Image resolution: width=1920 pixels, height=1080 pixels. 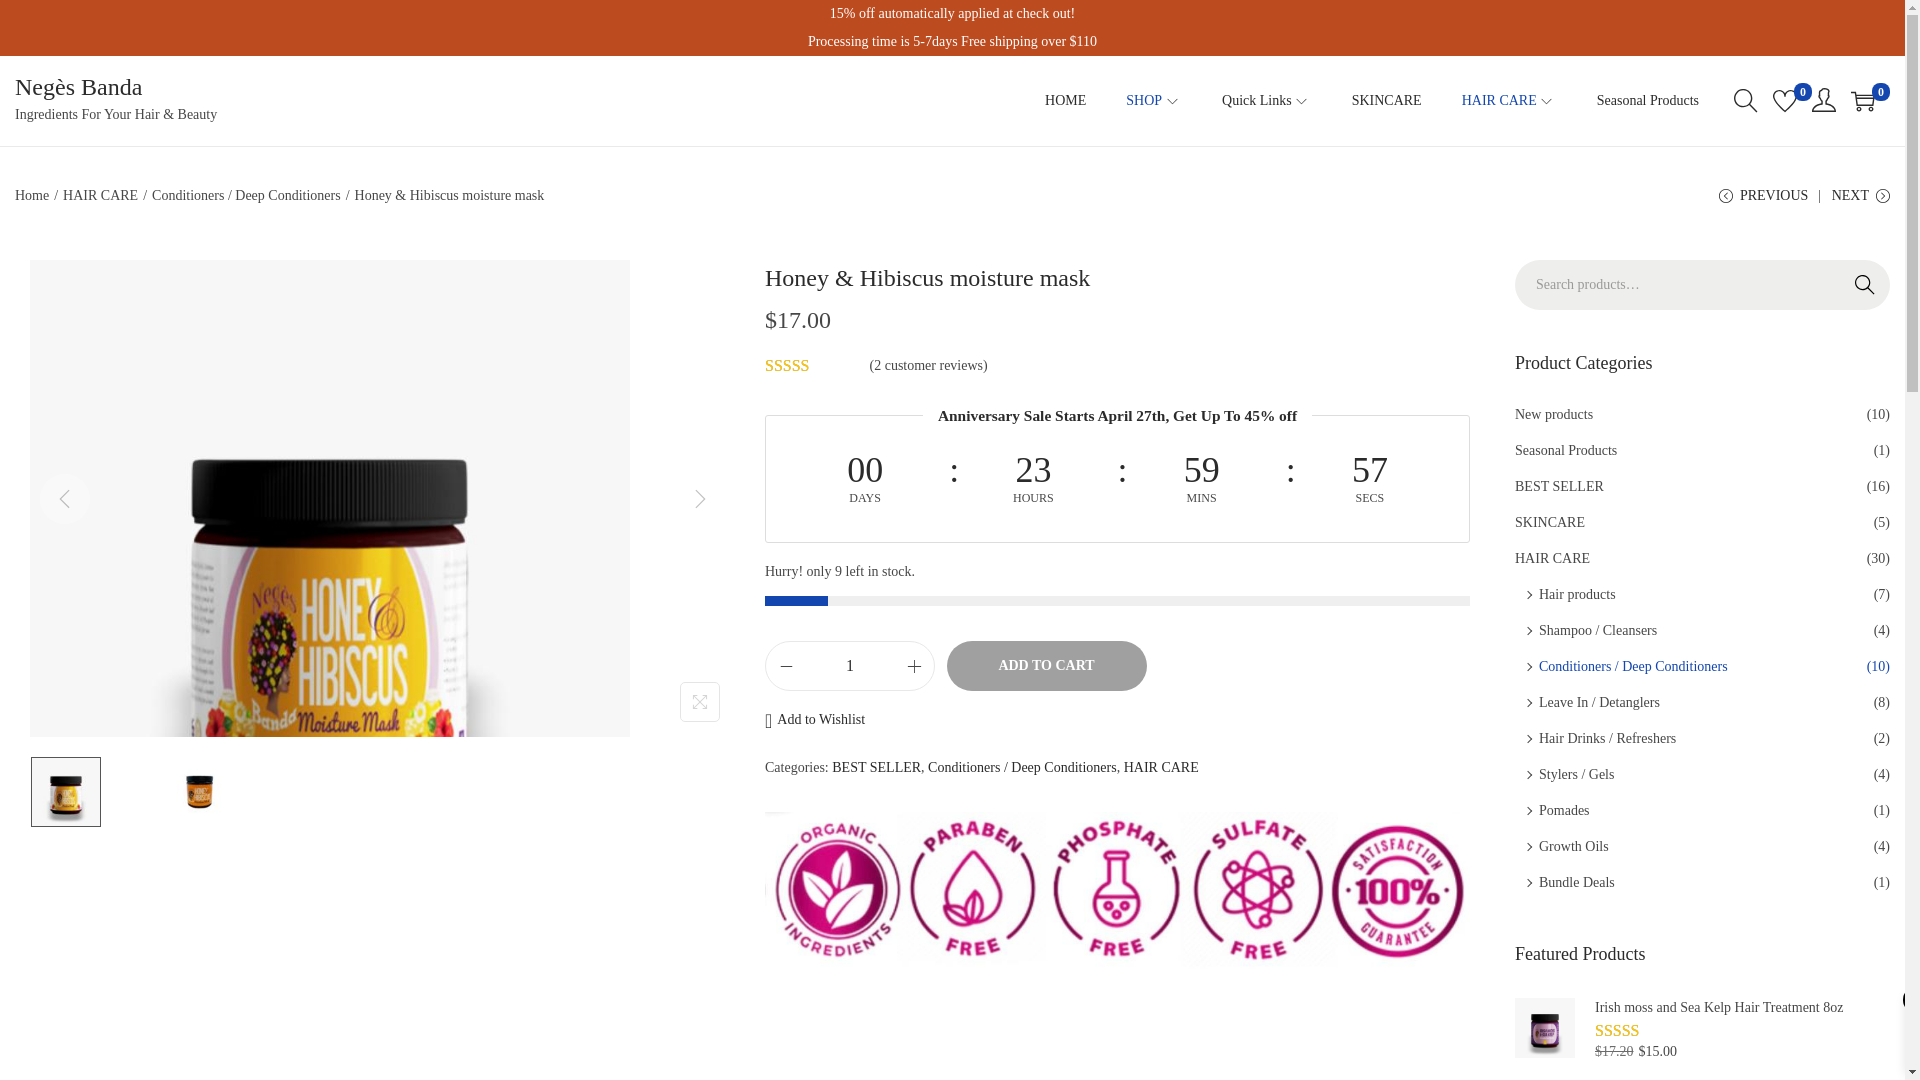 What do you see at coordinates (850, 666) in the screenshot?
I see `1` at bounding box center [850, 666].